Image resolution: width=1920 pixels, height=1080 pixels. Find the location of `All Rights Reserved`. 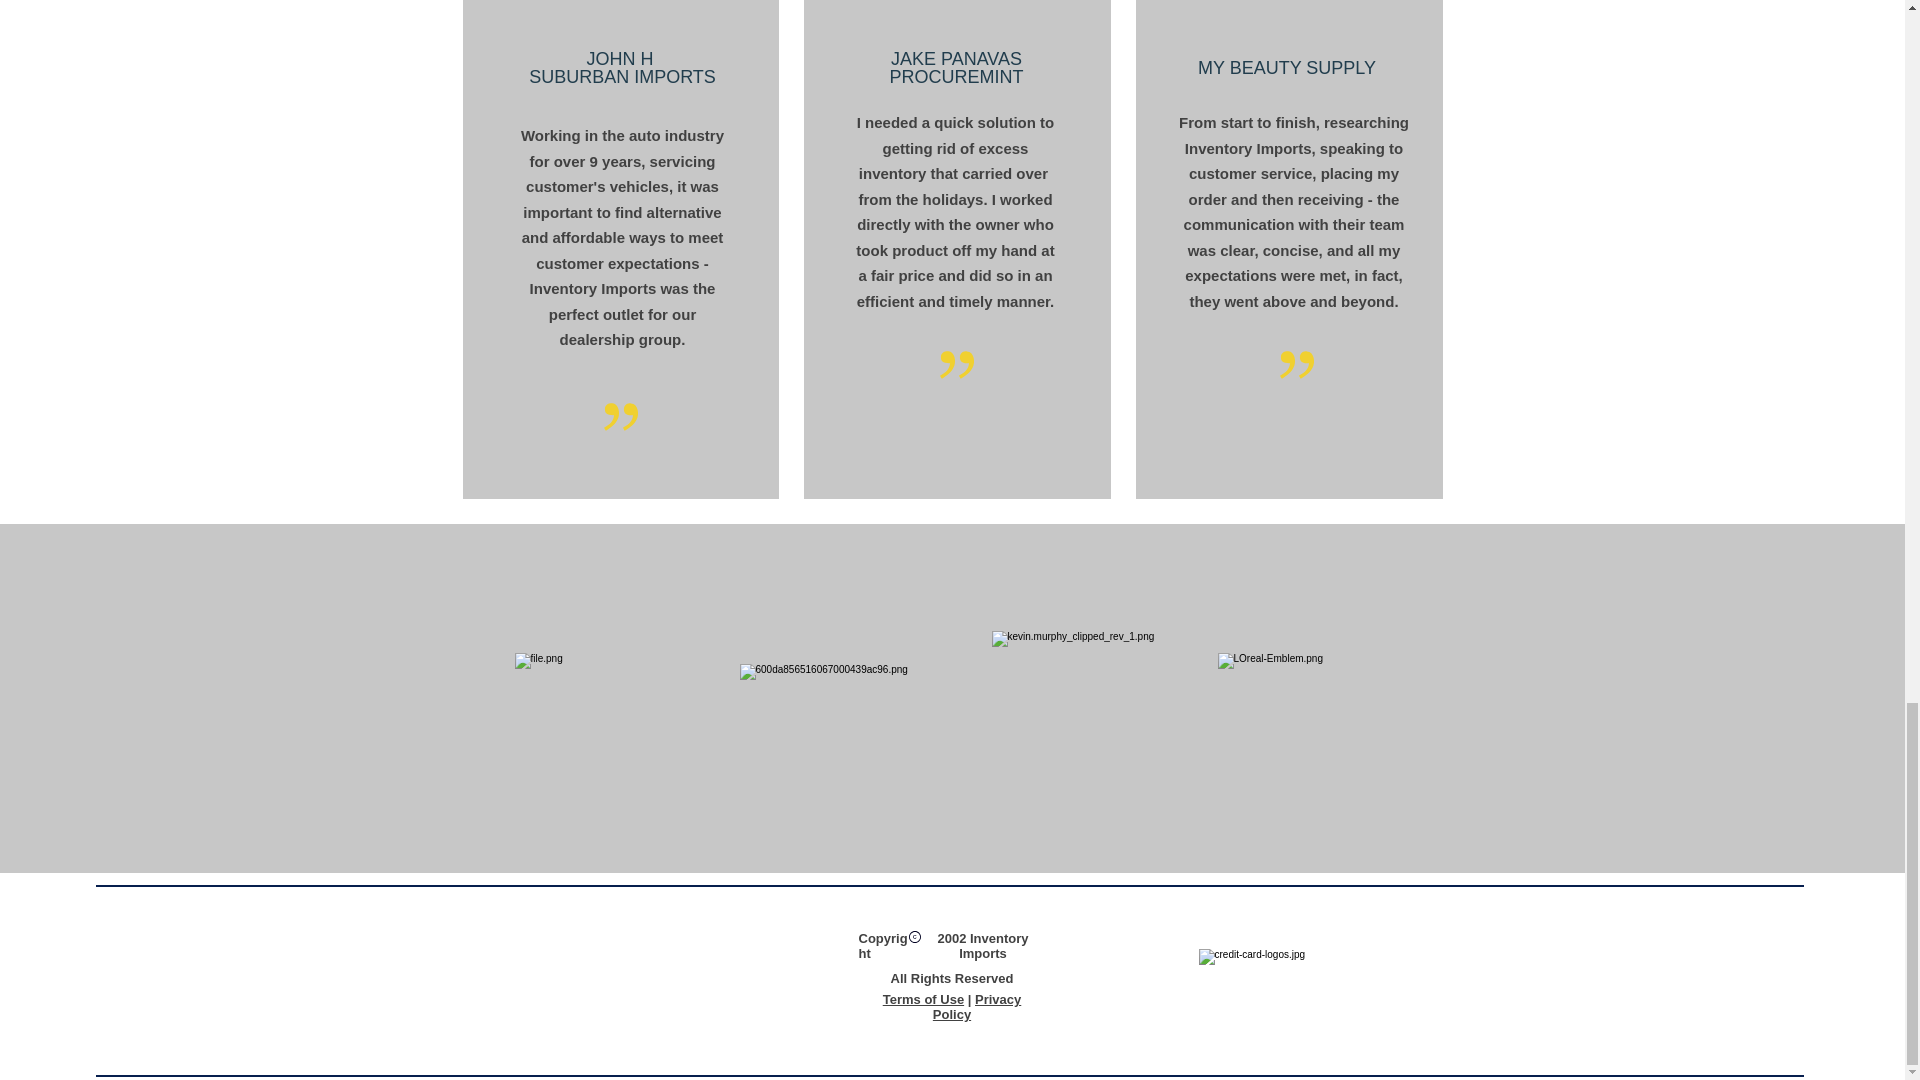

All Rights Reserved is located at coordinates (952, 978).